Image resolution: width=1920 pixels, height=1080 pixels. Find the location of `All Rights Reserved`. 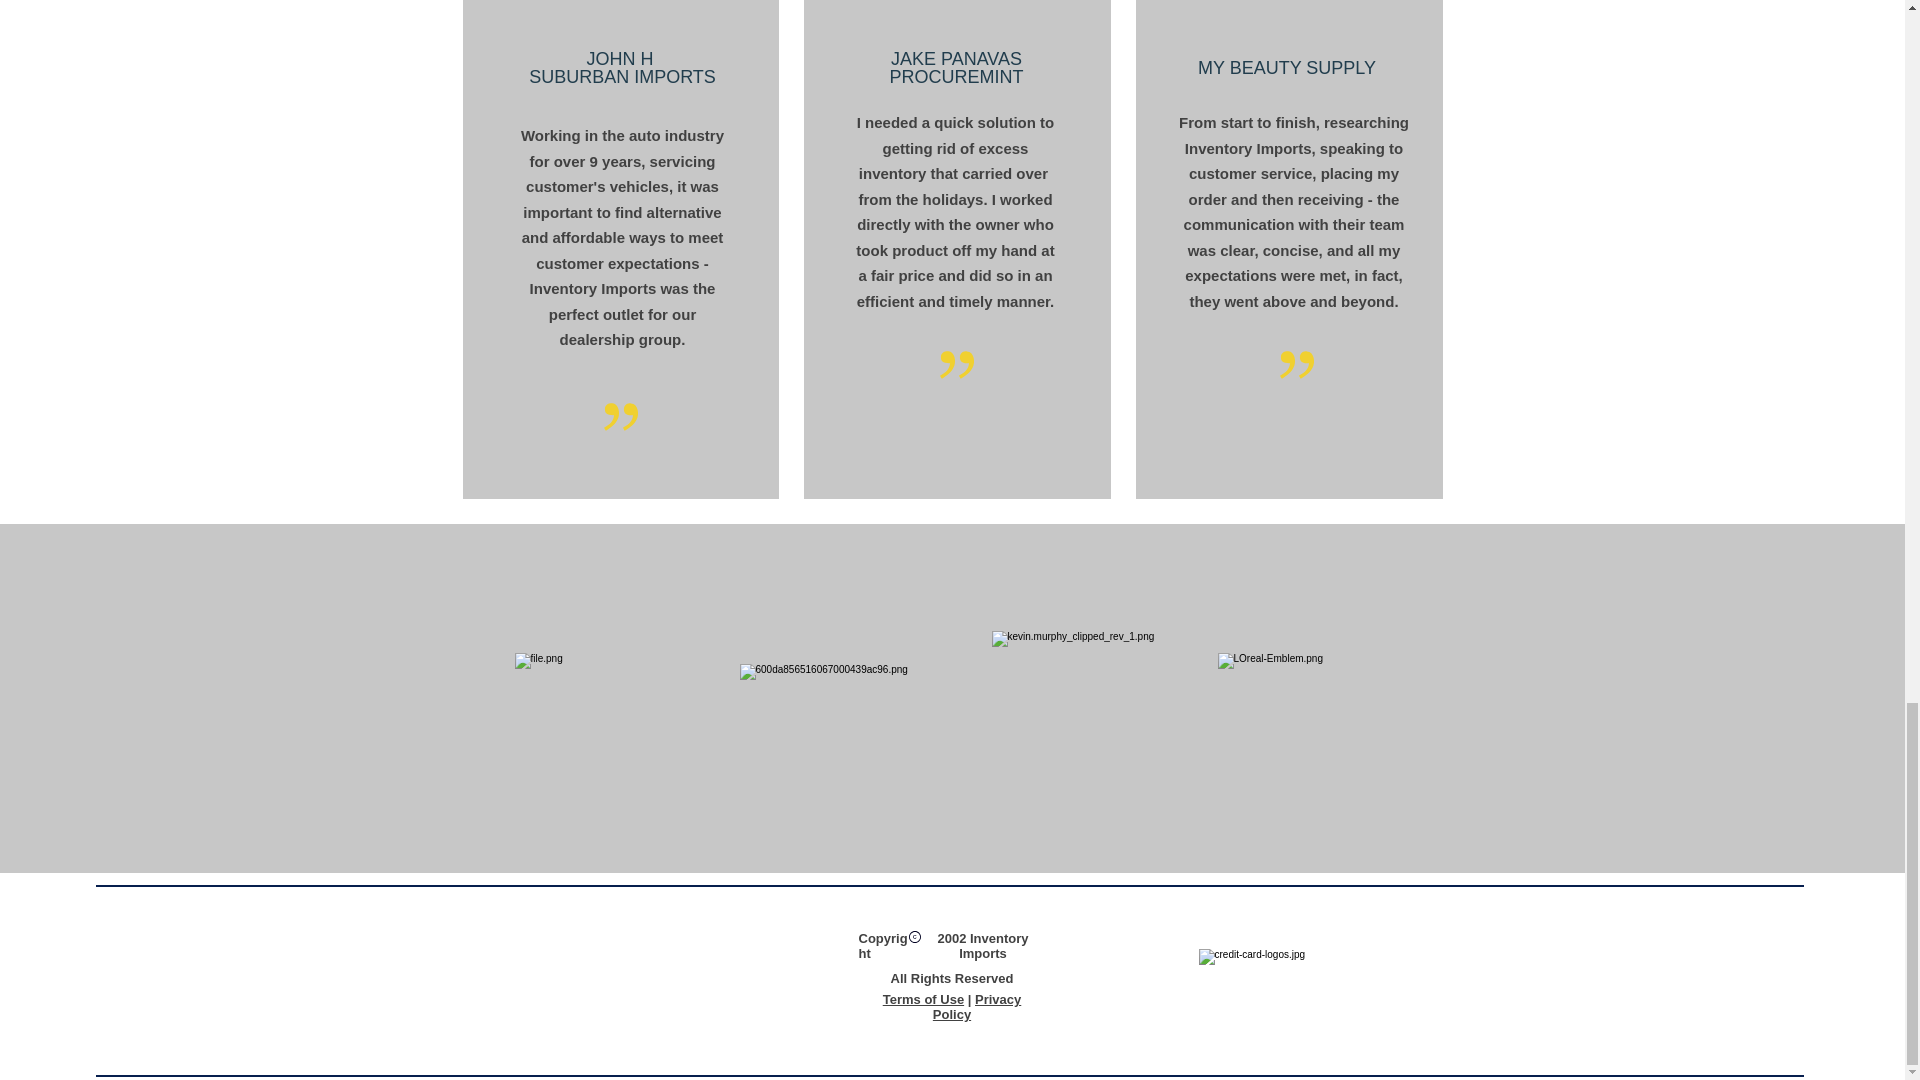

All Rights Reserved is located at coordinates (952, 978).